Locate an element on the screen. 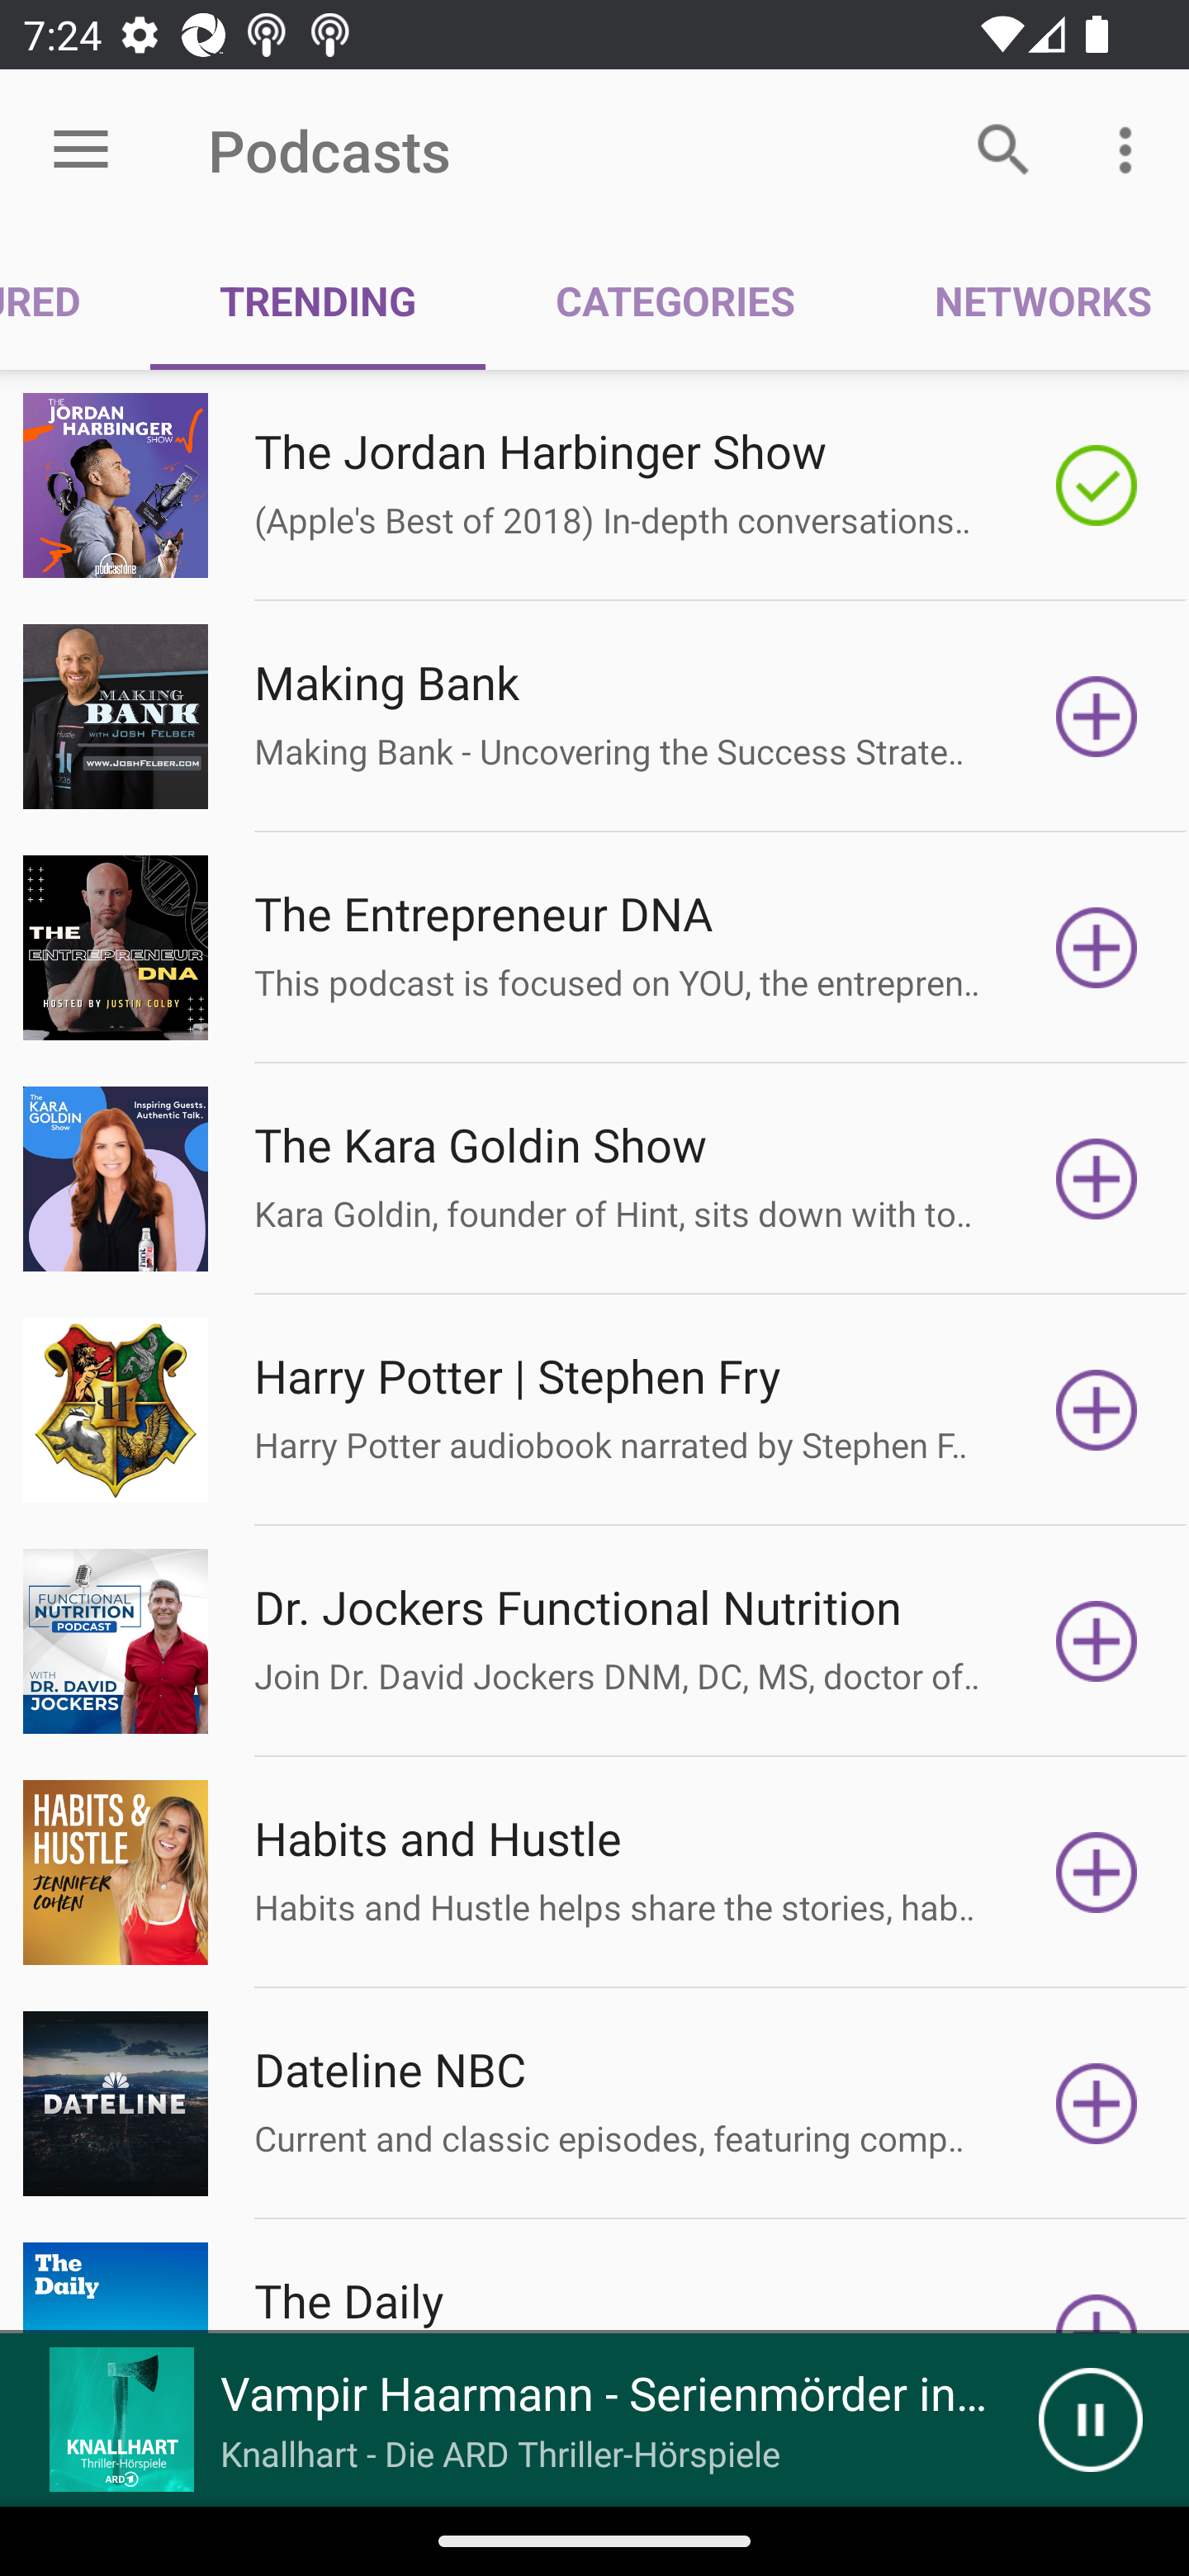  Subscribe is located at coordinates (1097, 1873).